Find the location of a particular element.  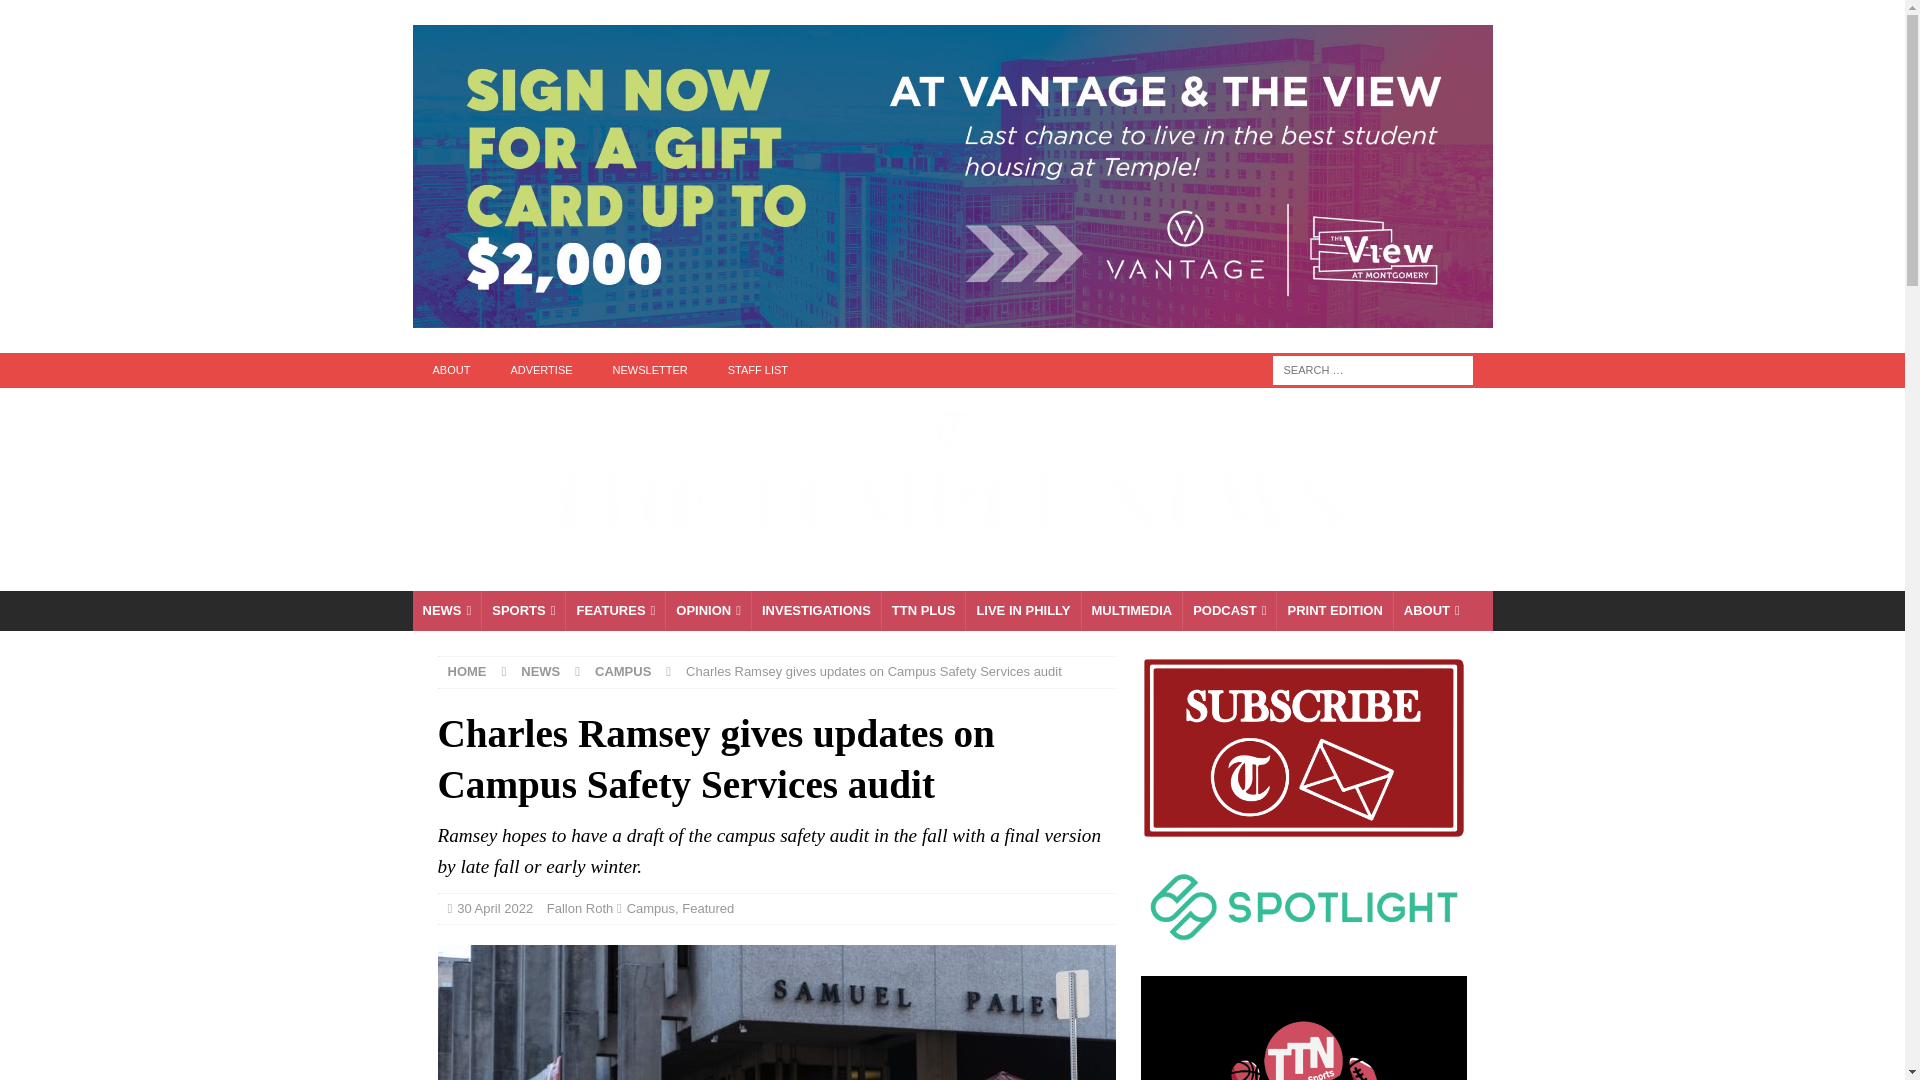

Posts by Fallon Roth is located at coordinates (580, 908).